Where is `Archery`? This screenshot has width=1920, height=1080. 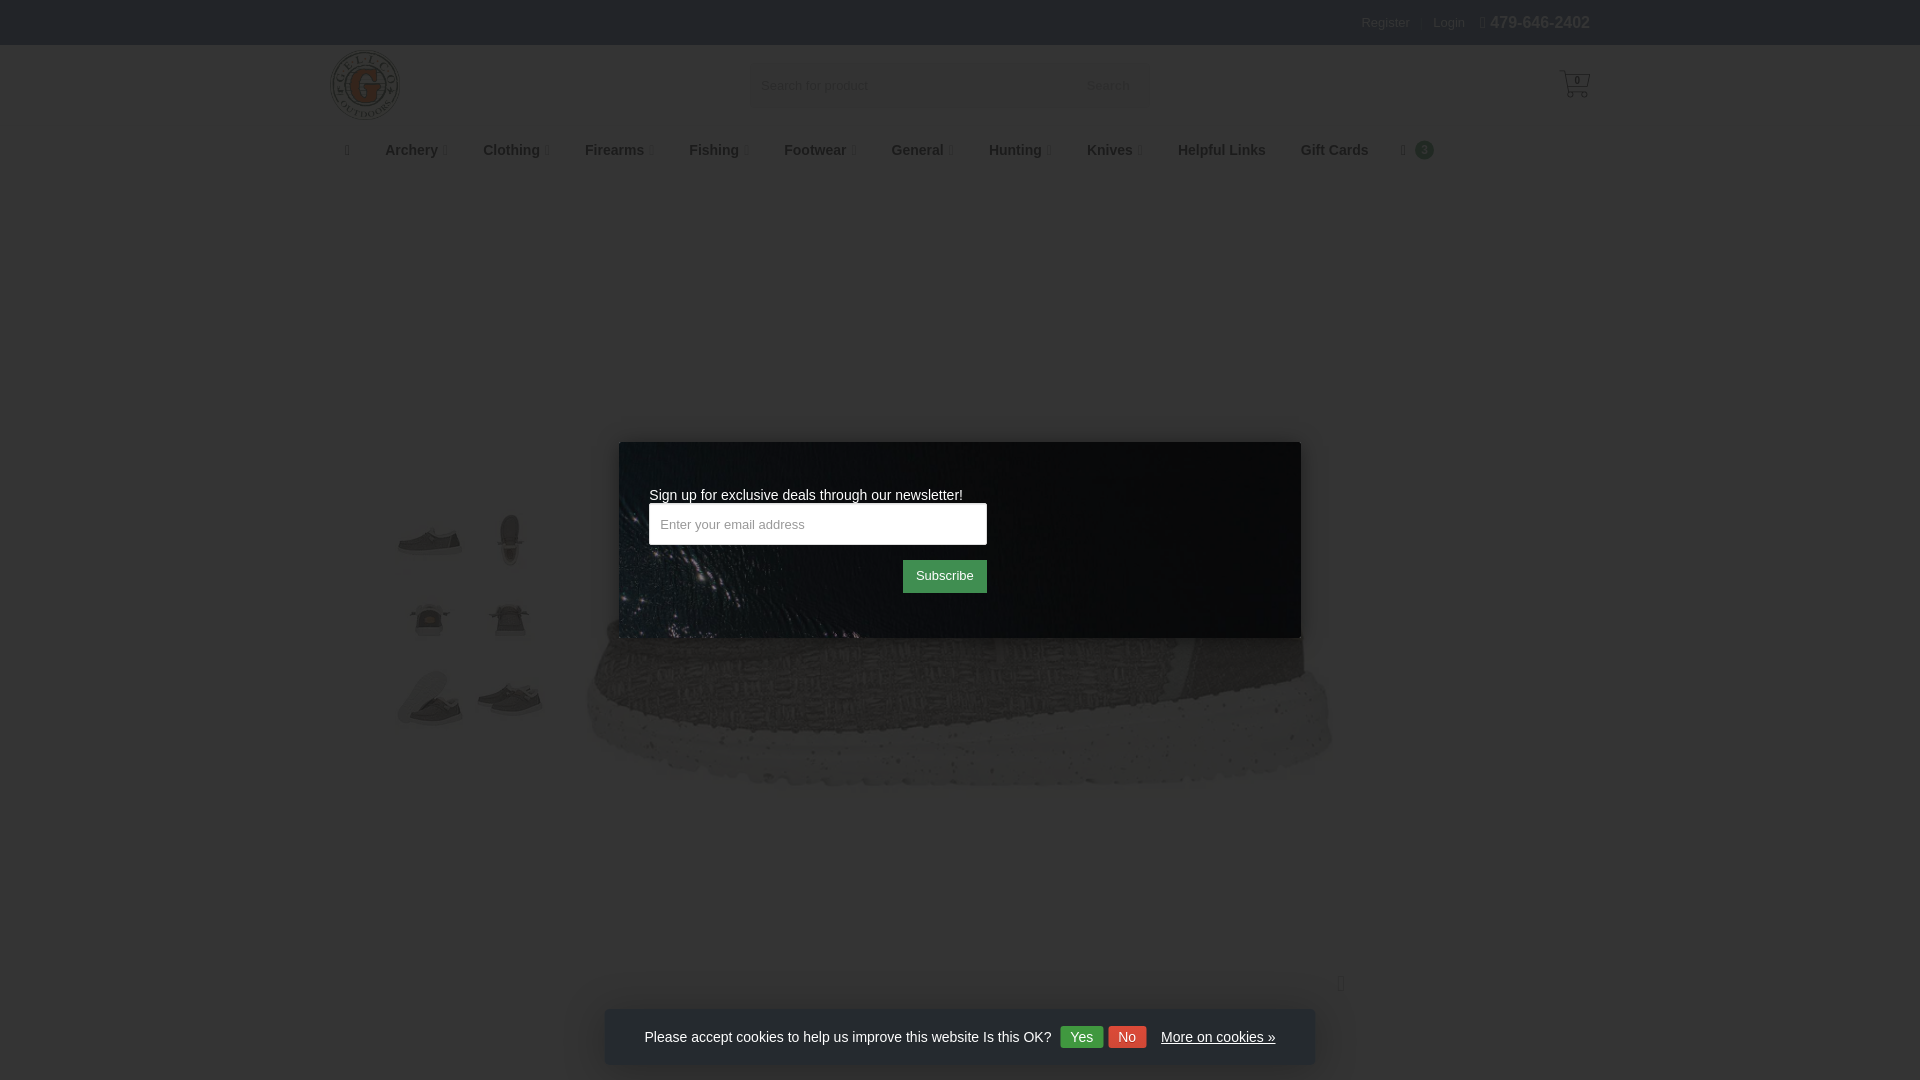 Archery is located at coordinates (416, 150).